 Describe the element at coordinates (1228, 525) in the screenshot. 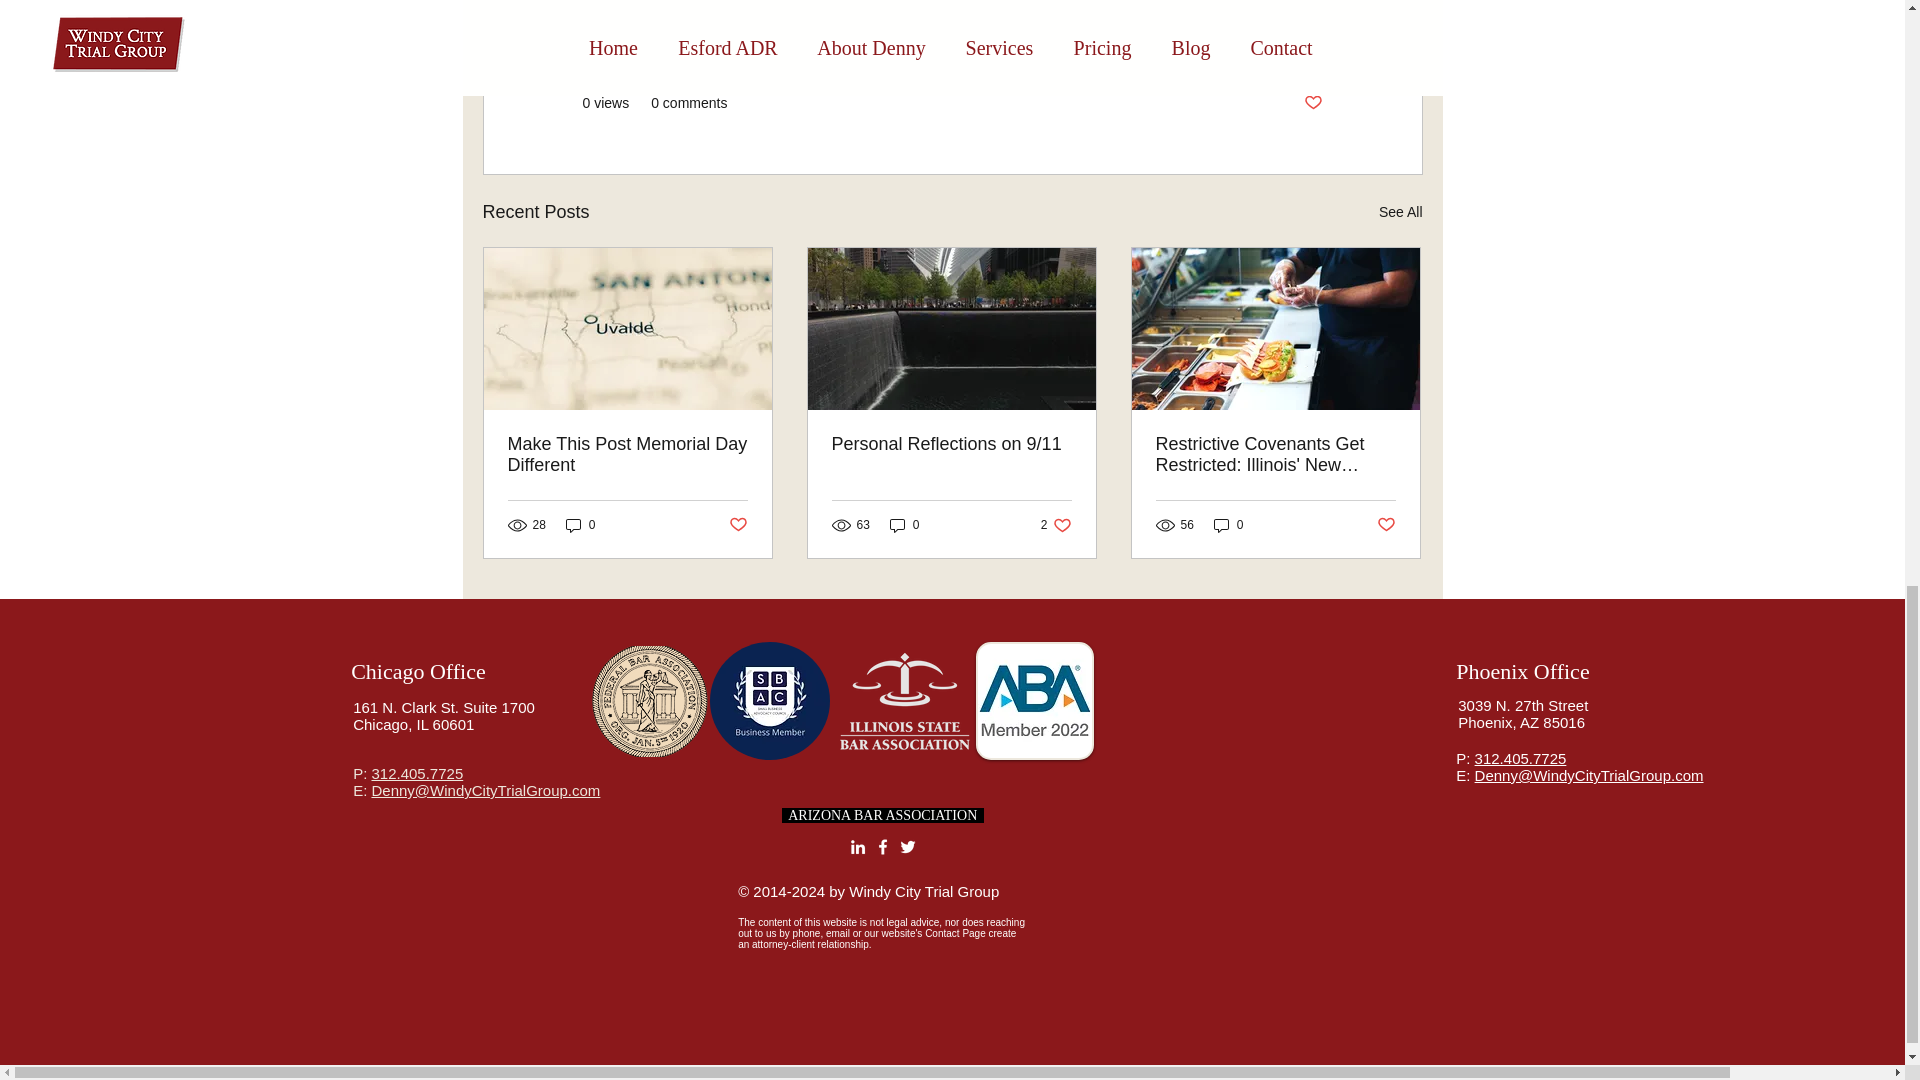

I see `Post not marked as liked` at that location.